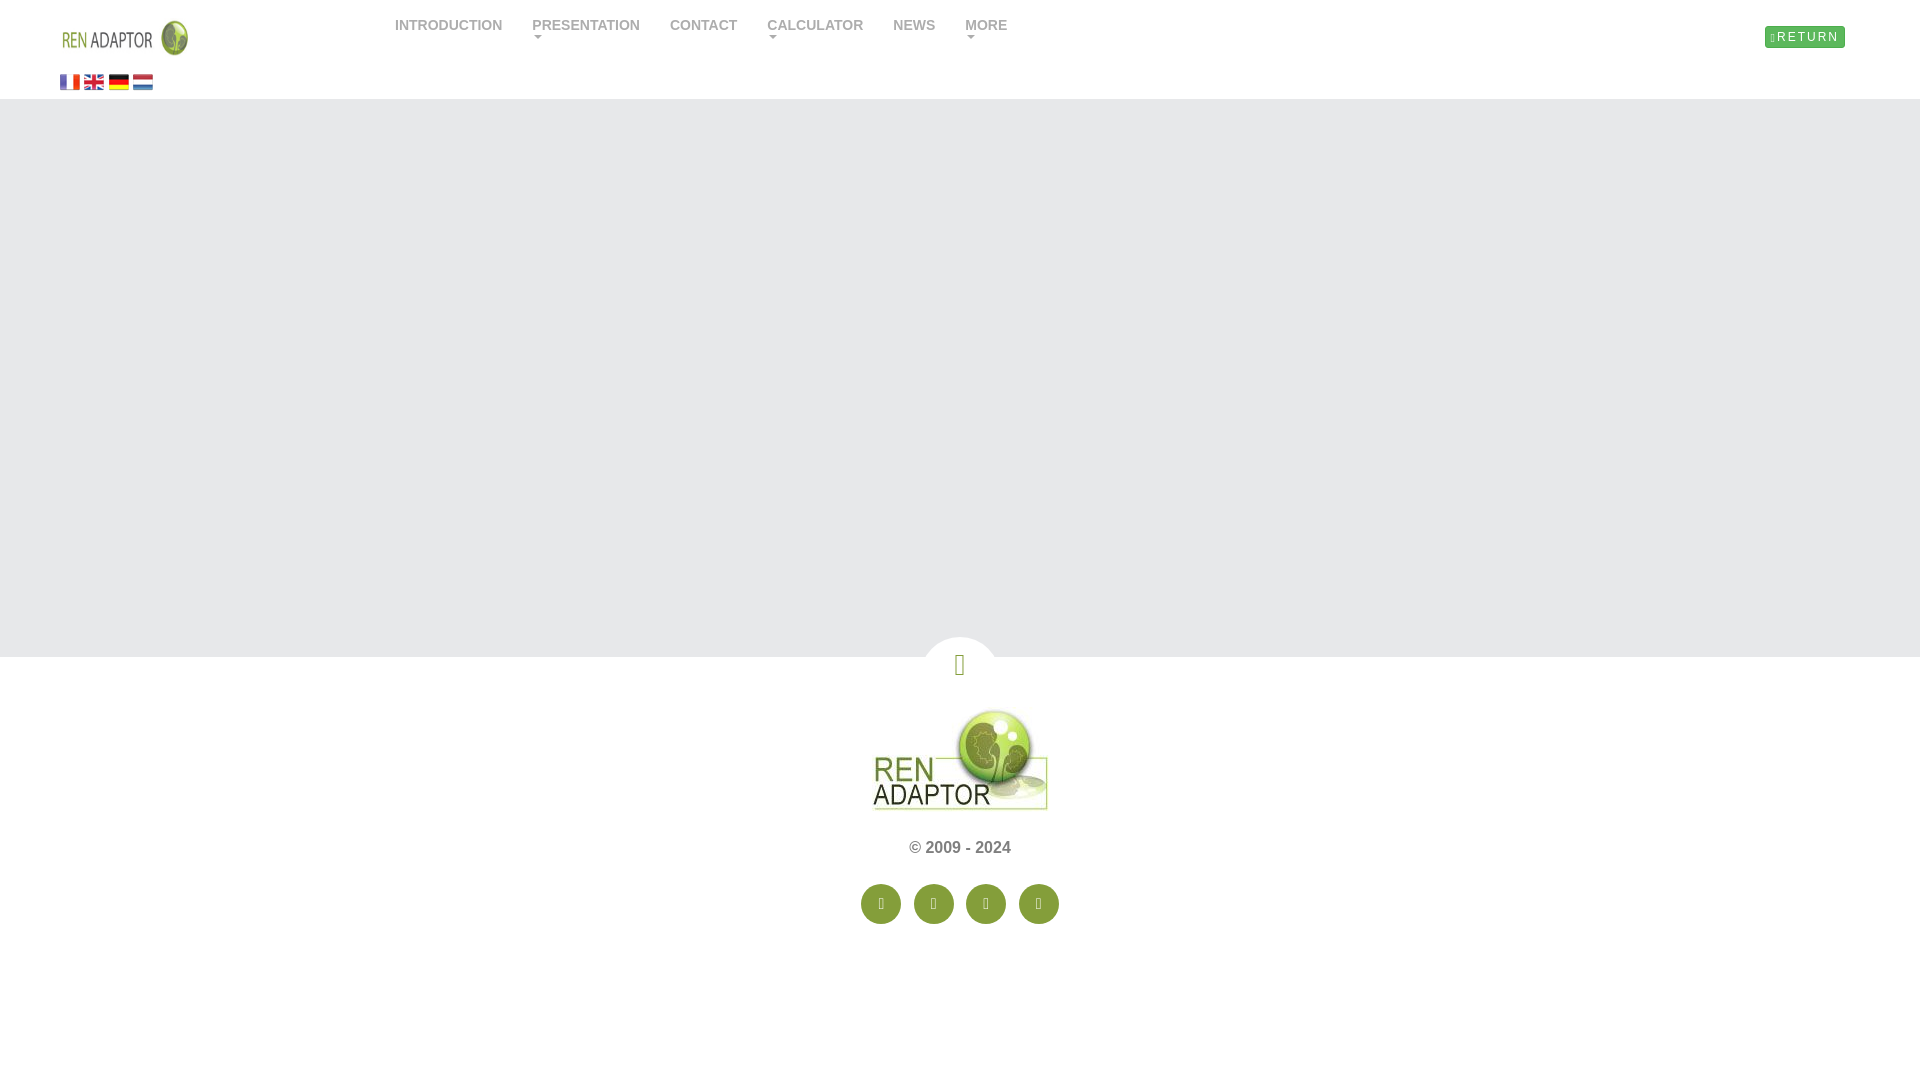 The image size is (1920, 1080). Describe the element at coordinates (585, 30) in the screenshot. I see `PRESENTATION` at that location.